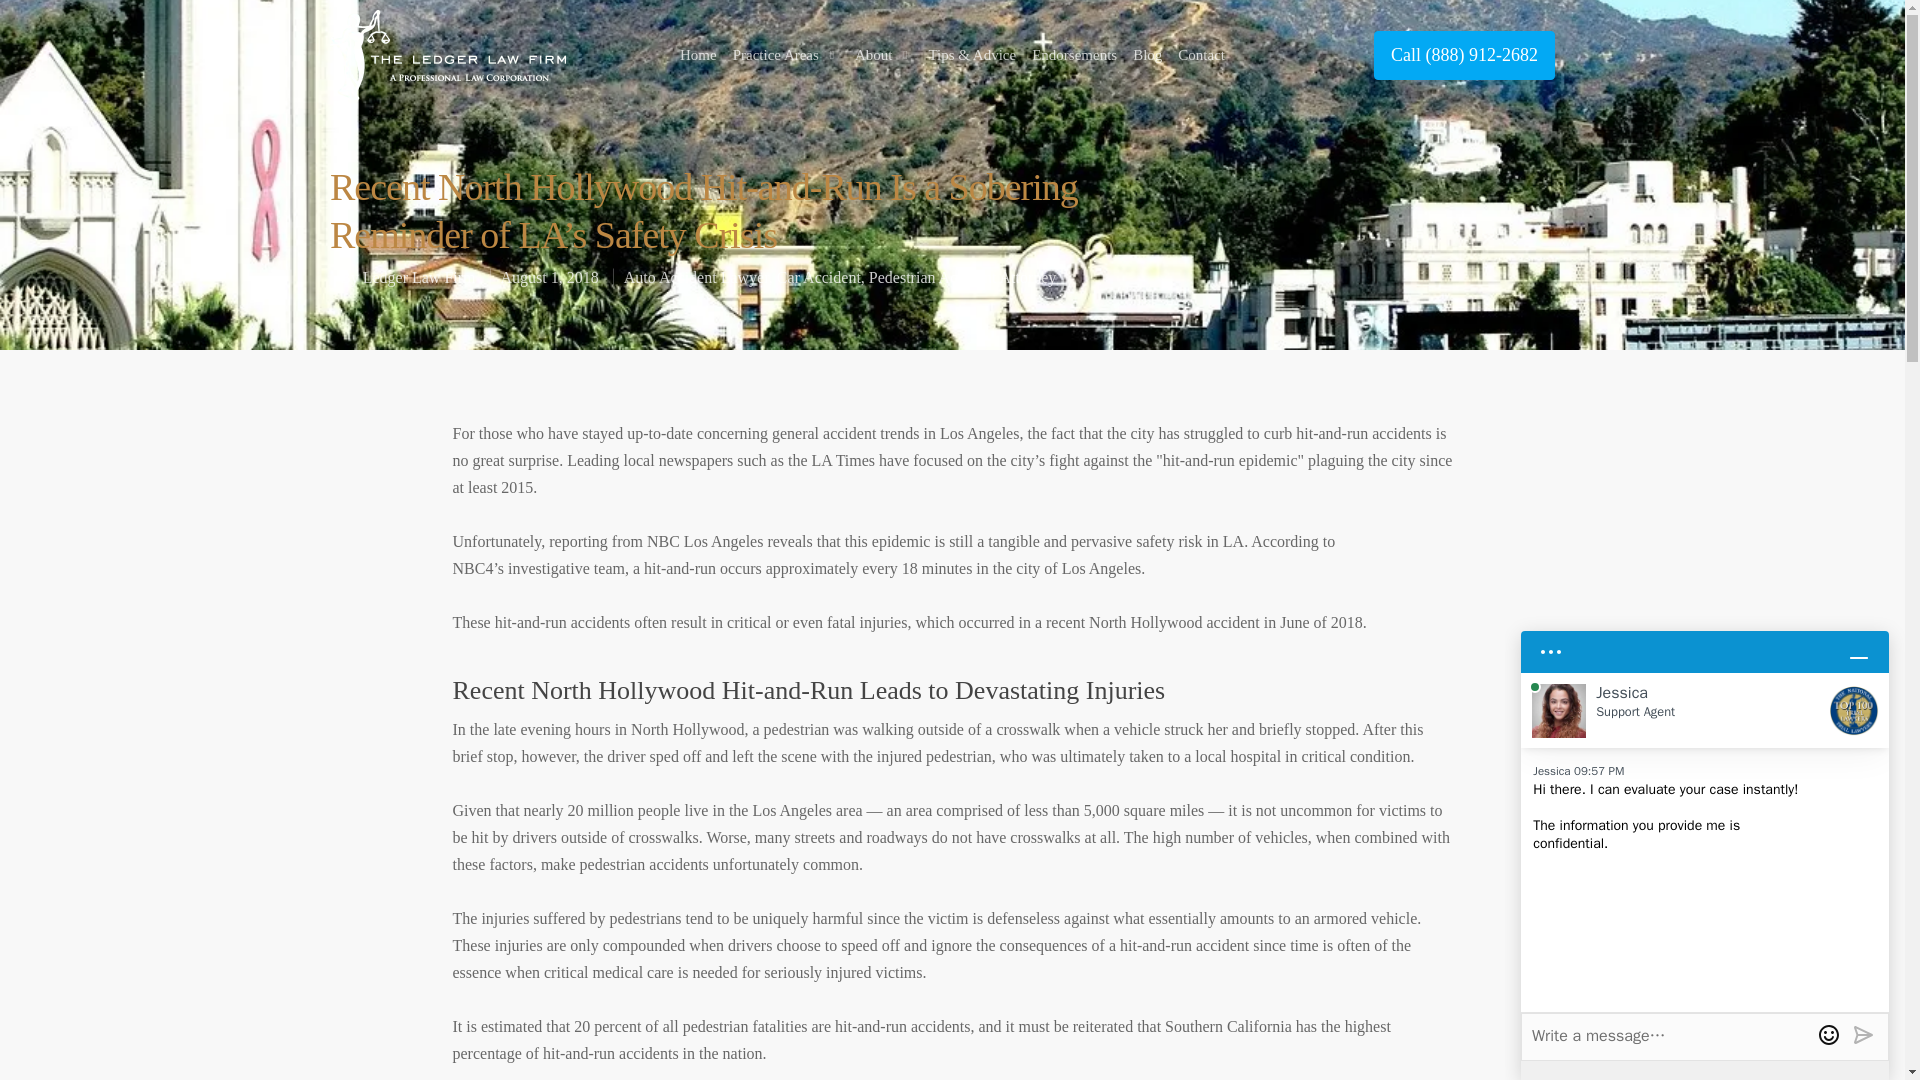 This screenshot has width=1920, height=1080. I want to click on Contact, so click(1201, 54).